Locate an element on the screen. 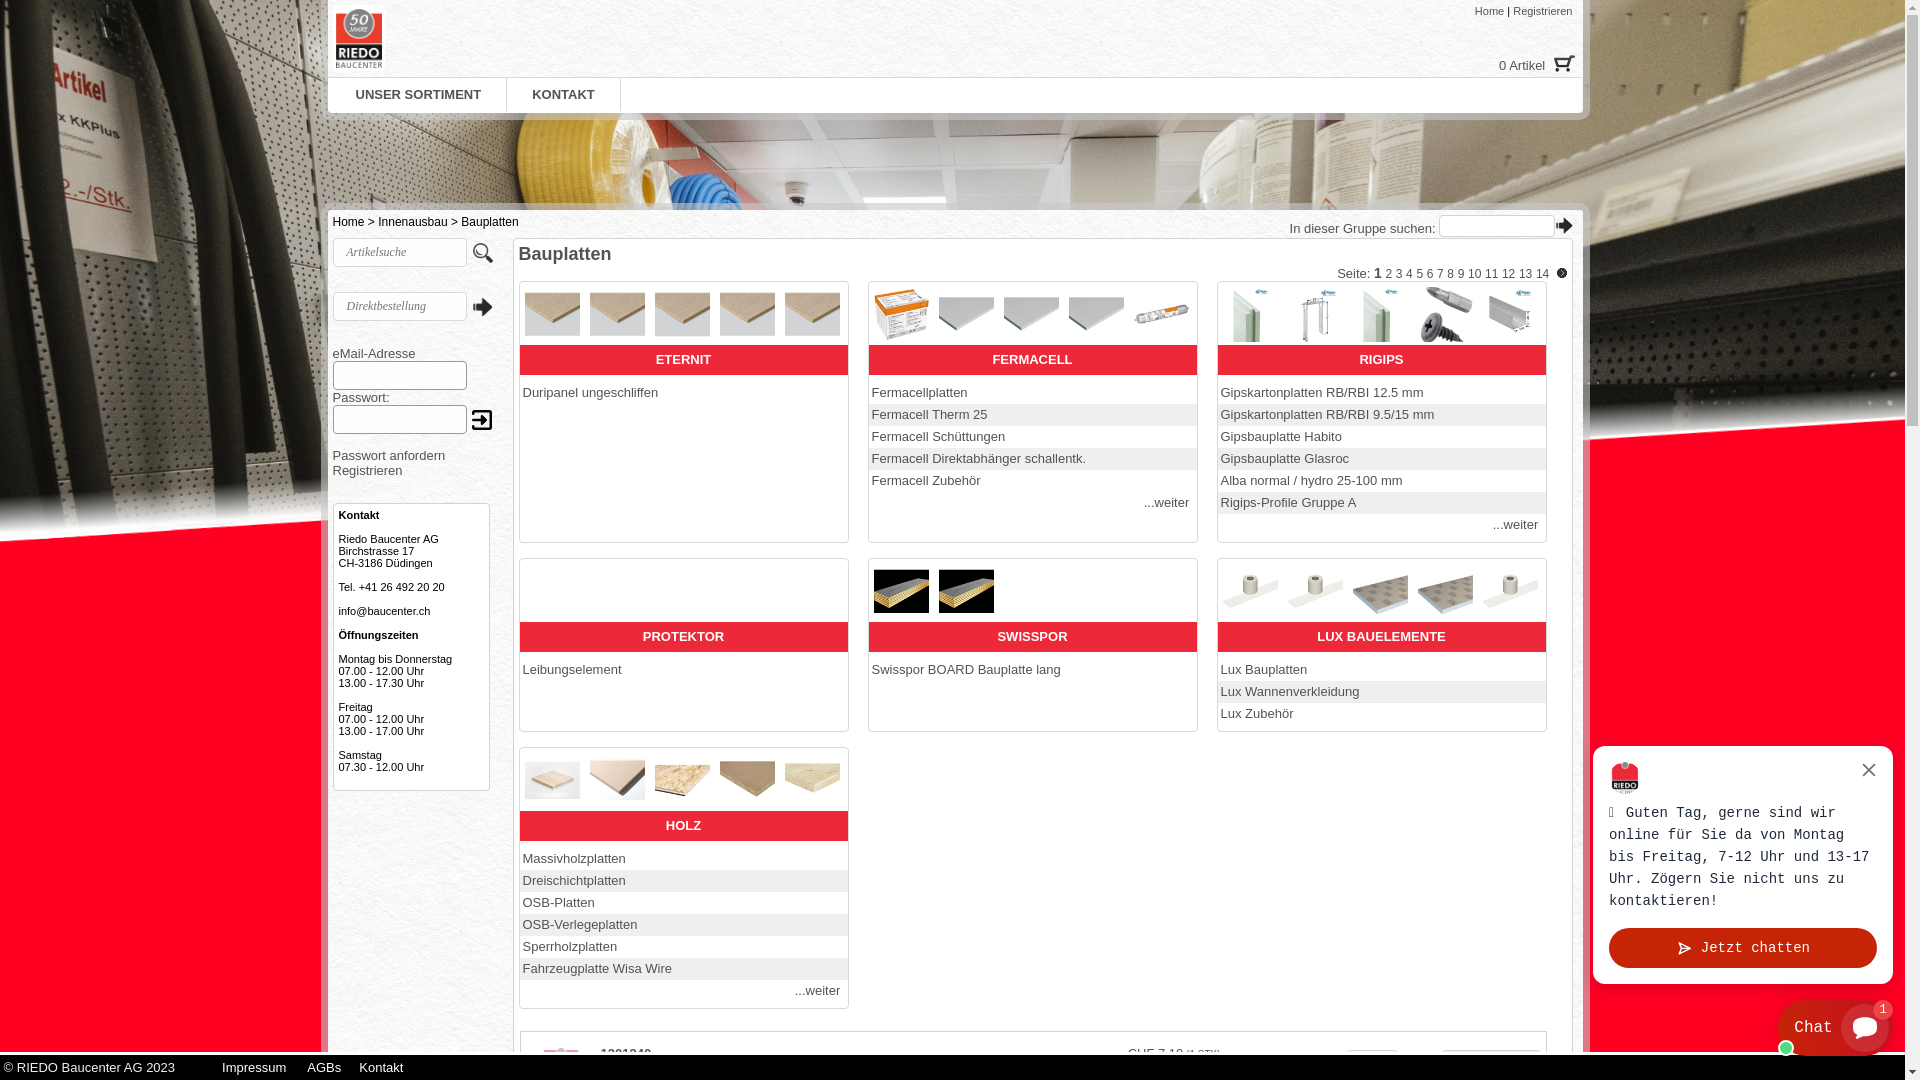 This screenshot has width=1920, height=1080. Gipskartonplatten RB/RBI 9.5/15 mm is located at coordinates (1327, 414).